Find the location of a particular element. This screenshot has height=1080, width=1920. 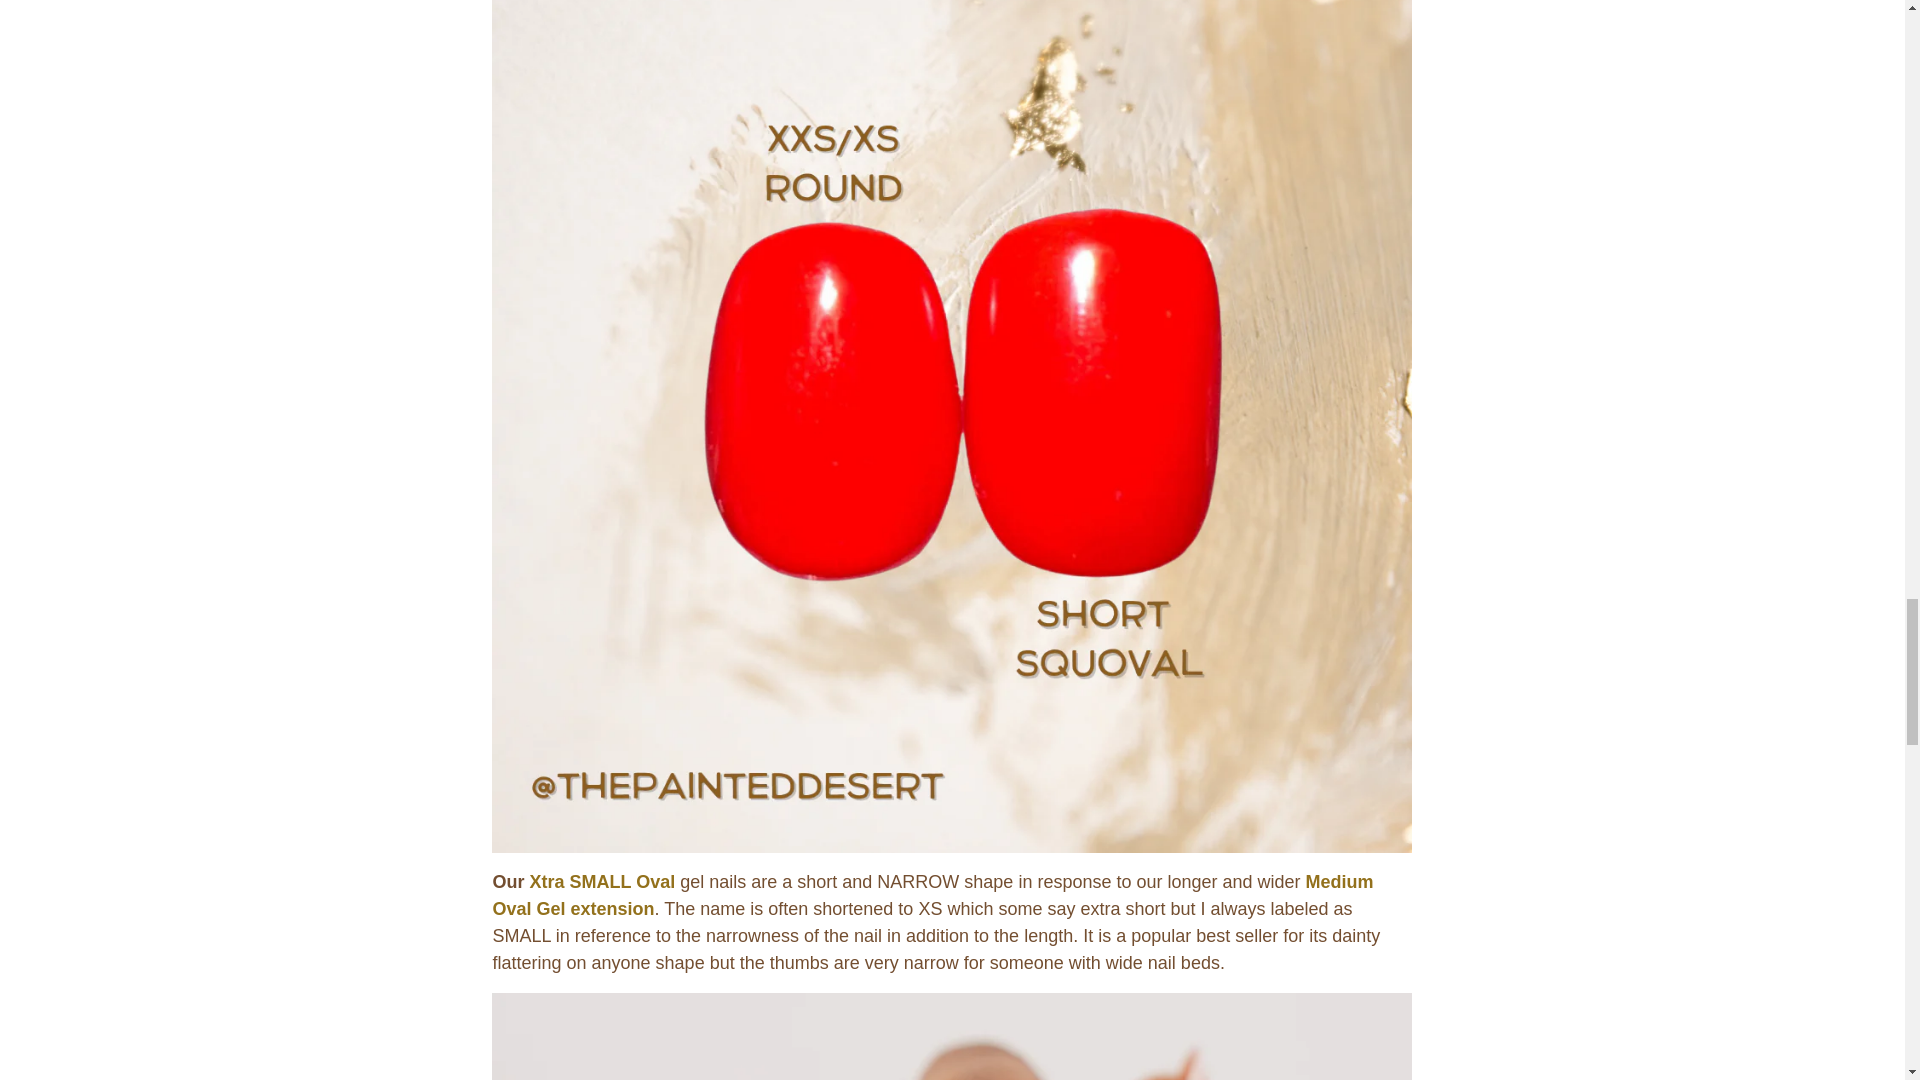

Extra Small oval round full cover gel nail tips is located at coordinates (602, 882).